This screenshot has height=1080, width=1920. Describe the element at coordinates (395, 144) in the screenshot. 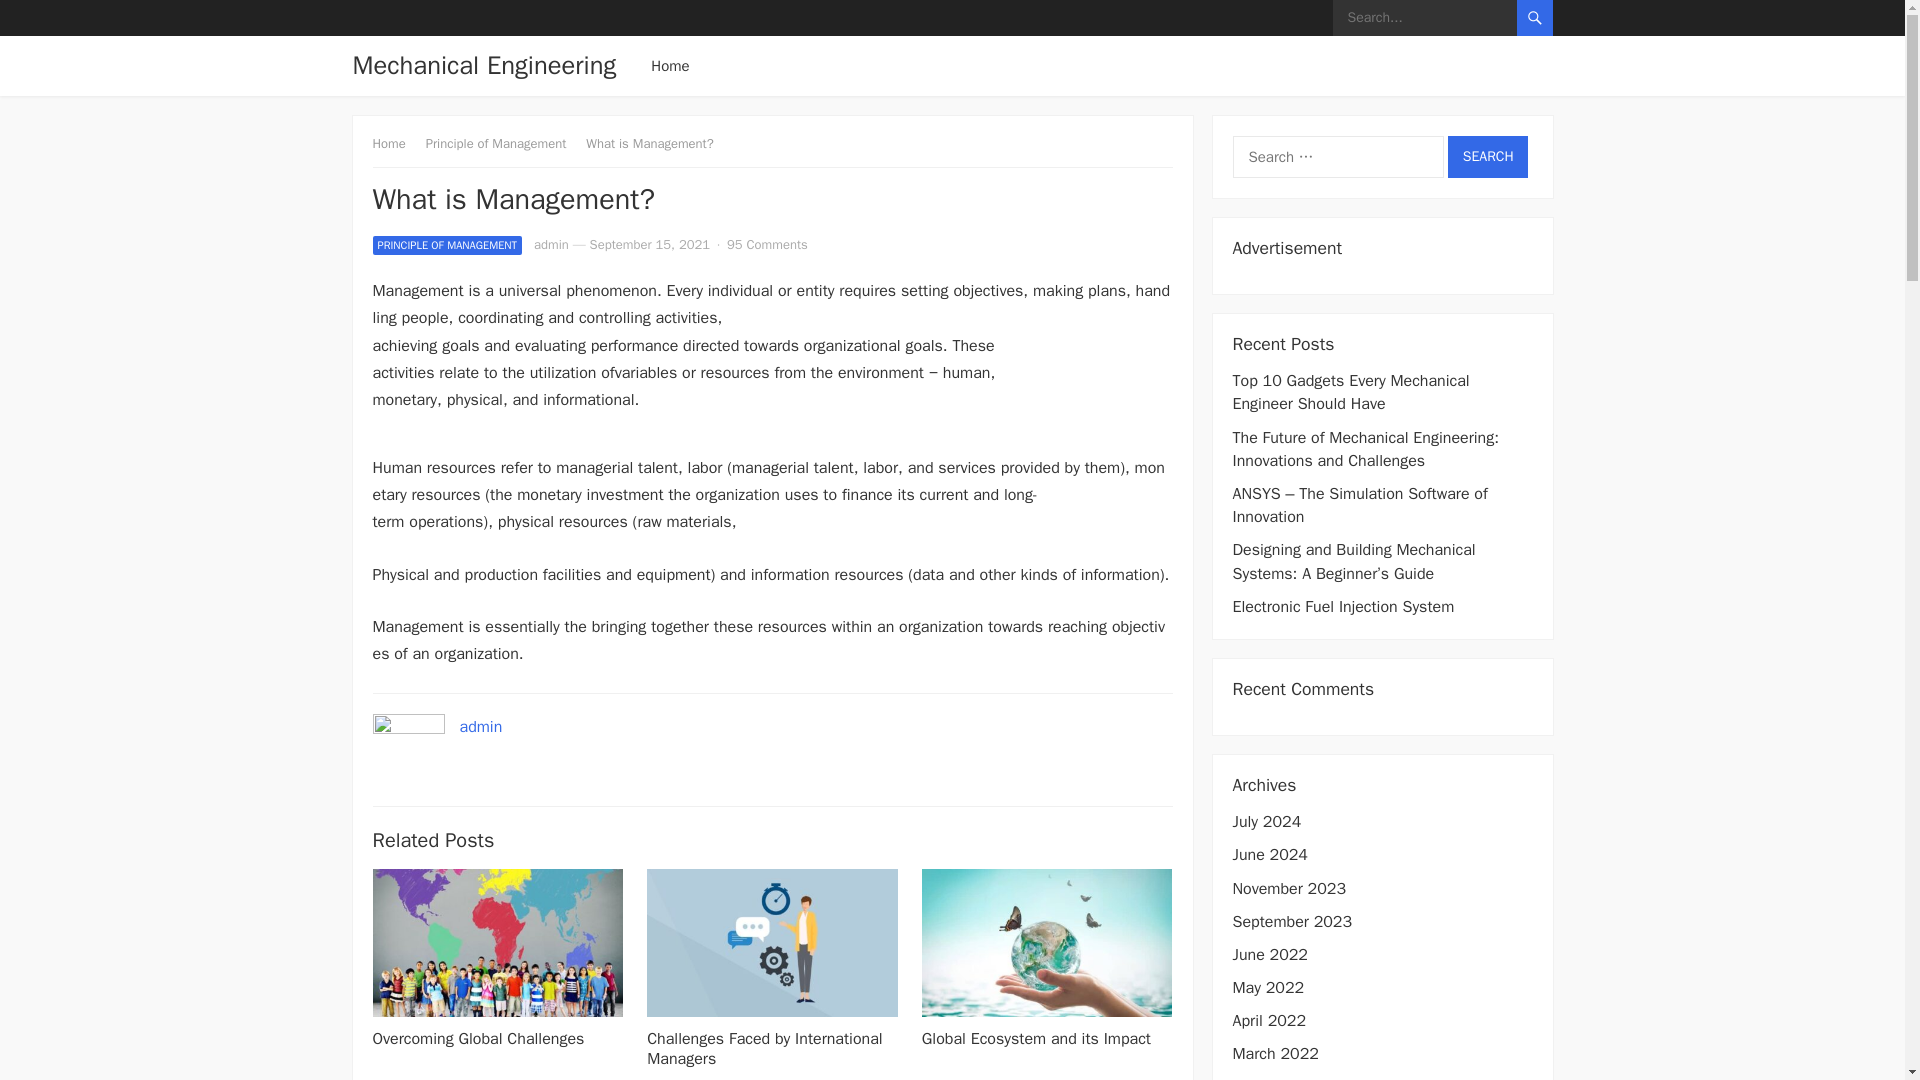

I see `Home` at that location.